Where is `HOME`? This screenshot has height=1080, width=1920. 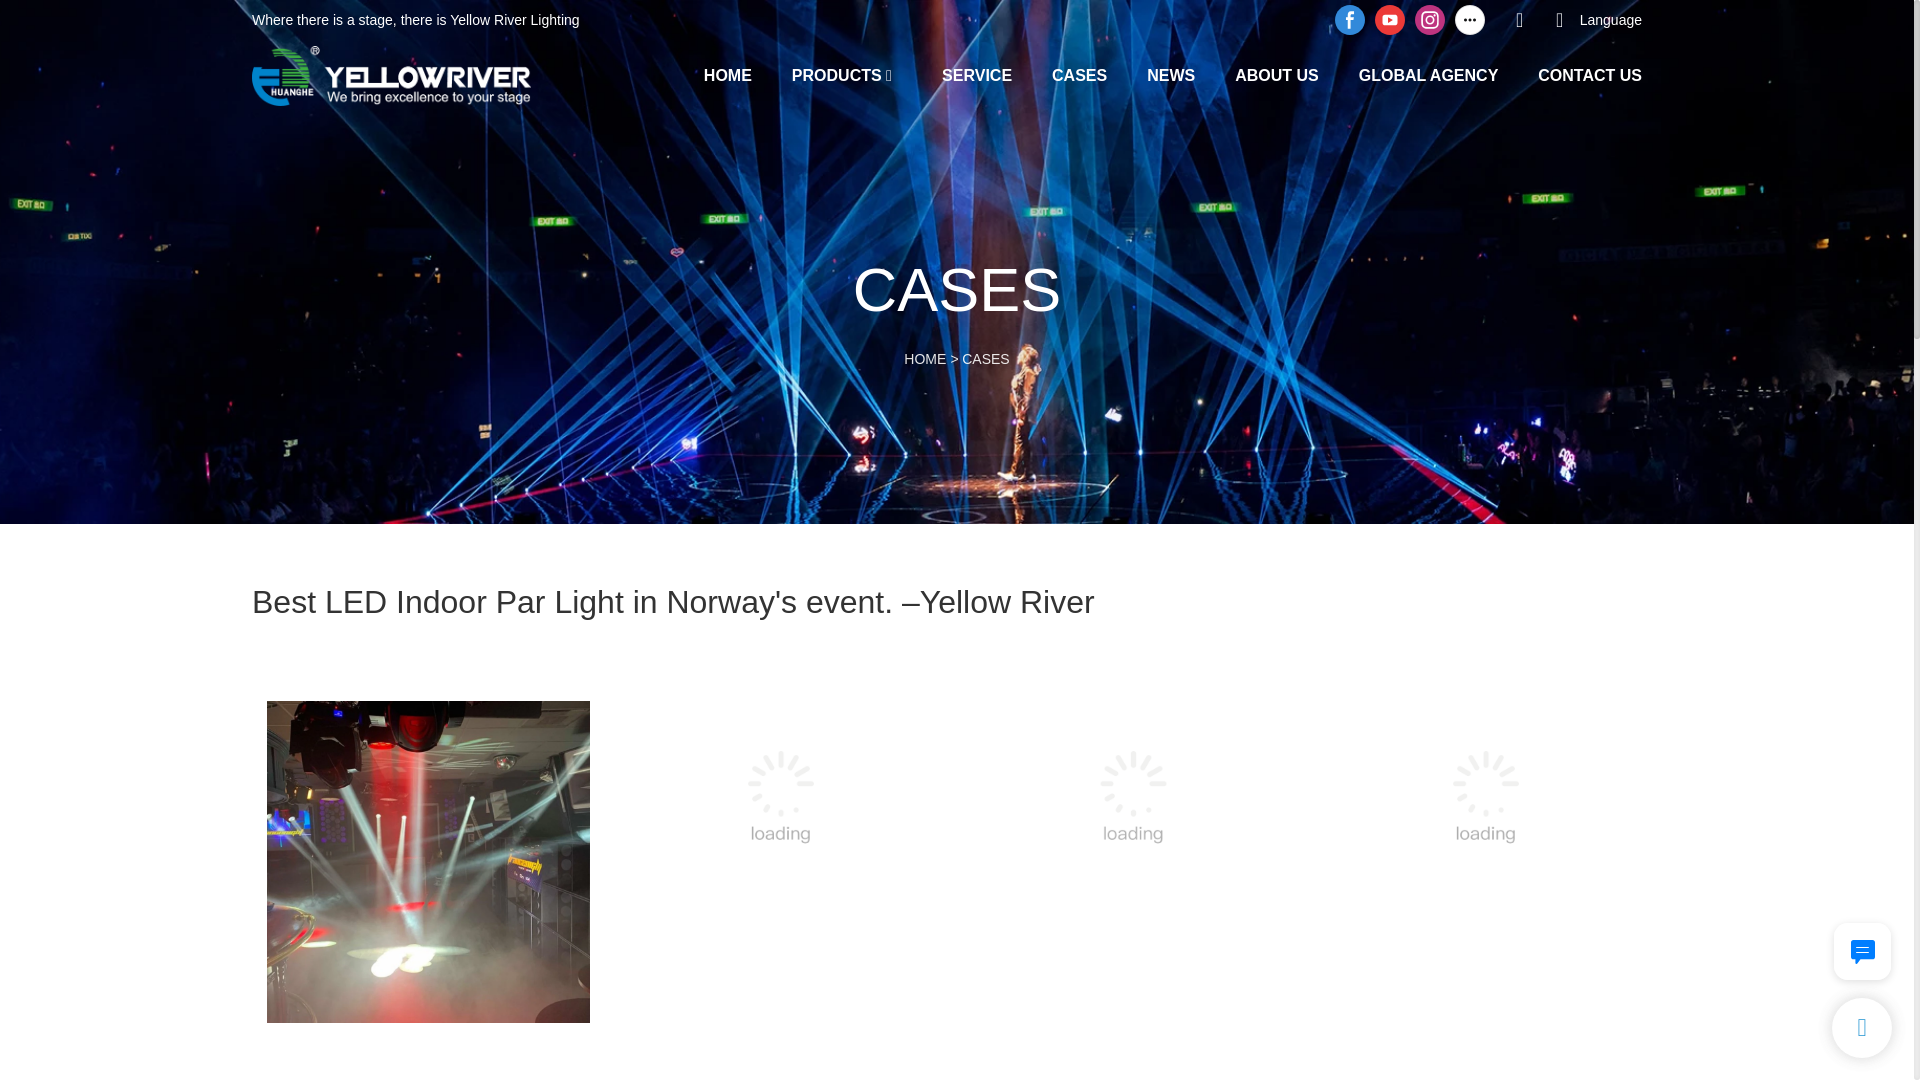
HOME is located at coordinates (728, 74).